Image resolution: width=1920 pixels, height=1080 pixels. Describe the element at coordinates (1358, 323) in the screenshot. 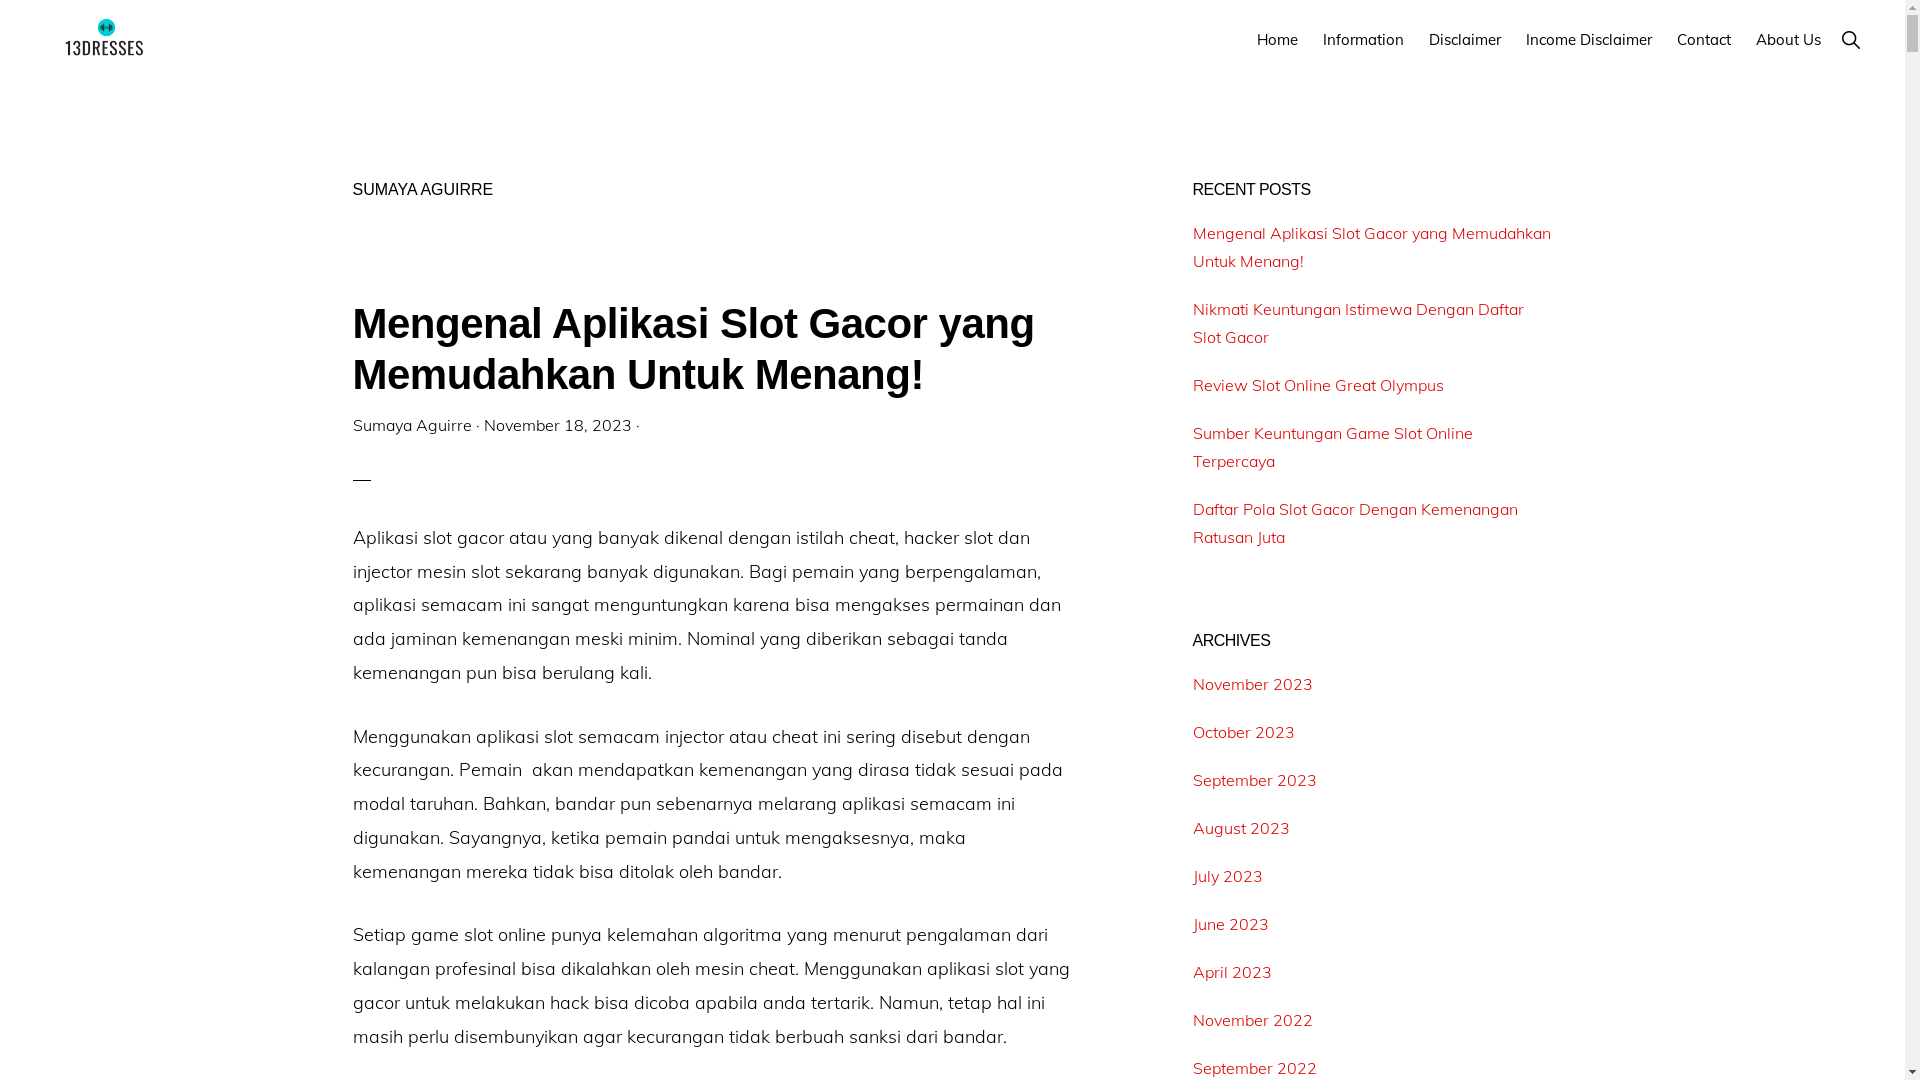

I see `Nikmati Keuntungan Istimewa Dengan Daftar Slot Gacor` at that location.